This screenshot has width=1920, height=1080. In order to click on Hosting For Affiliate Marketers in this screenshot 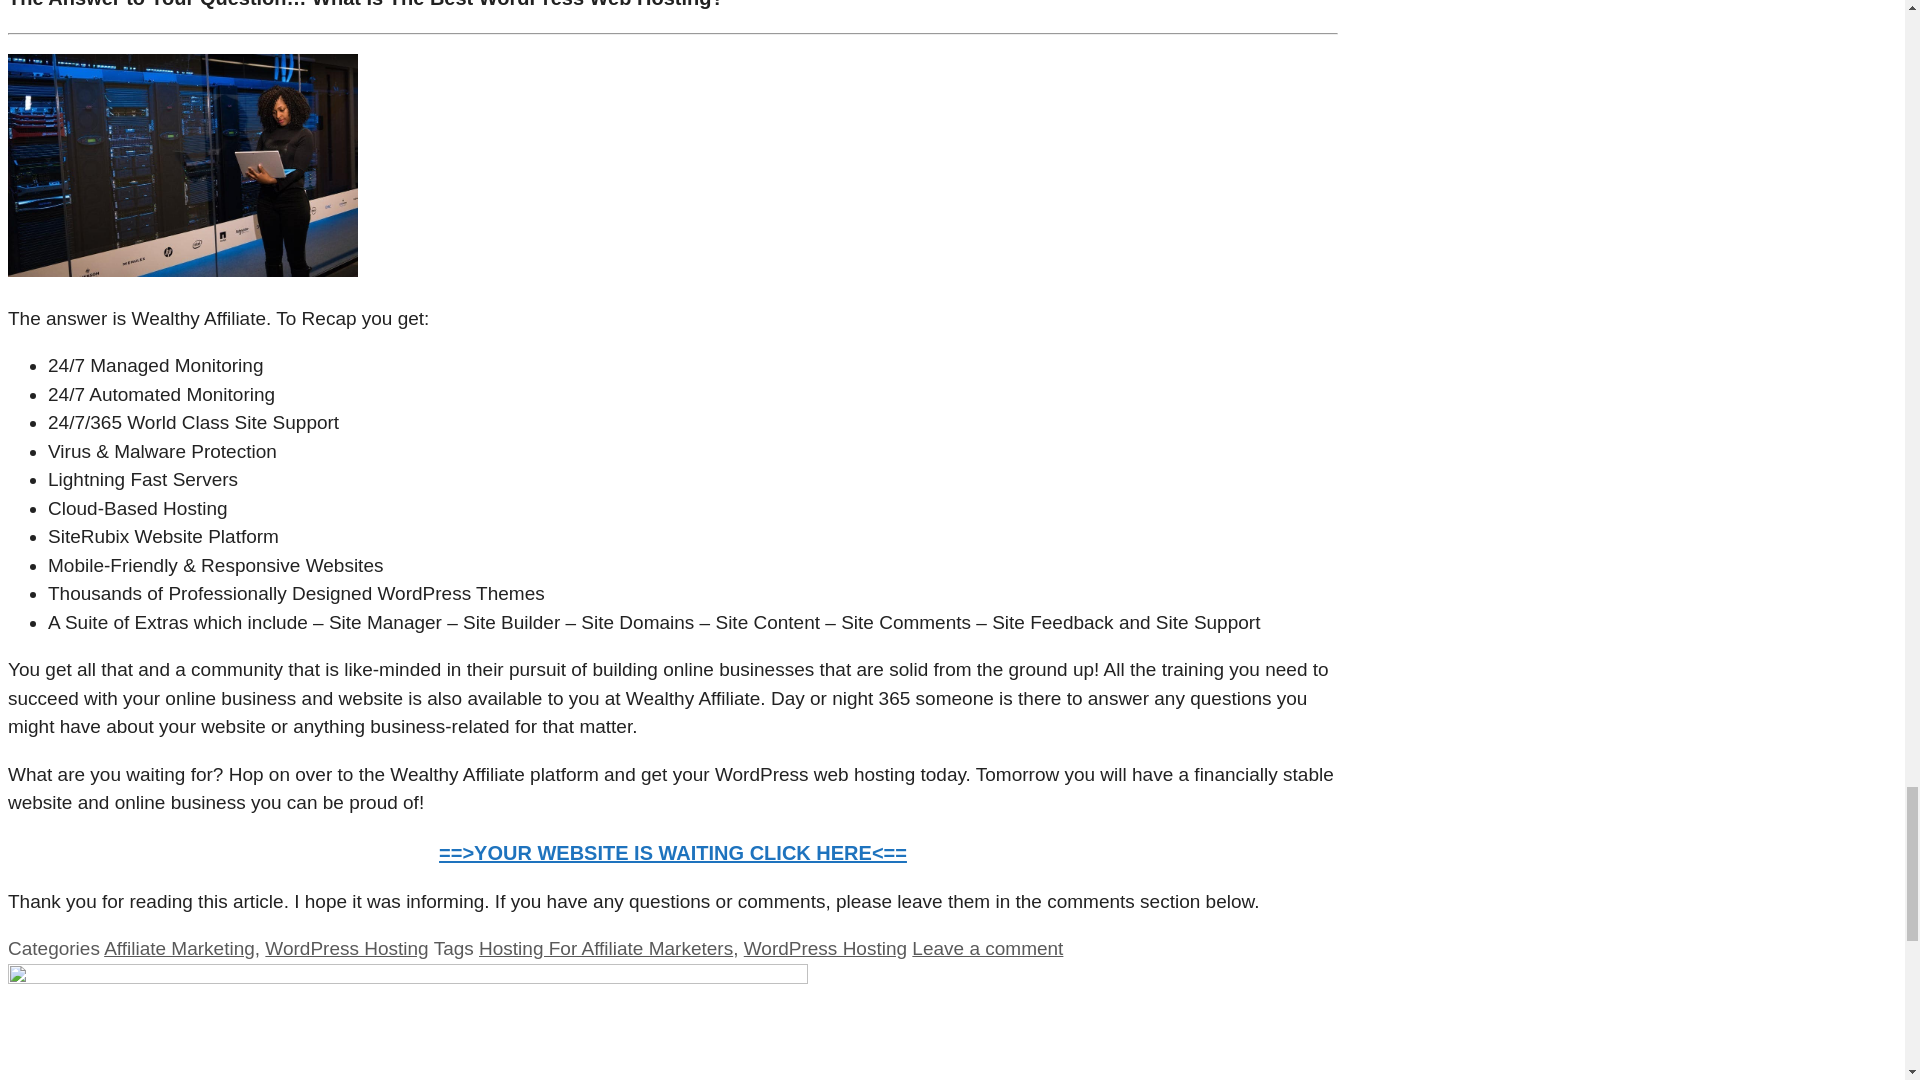, I will do `click(606, 948)`.